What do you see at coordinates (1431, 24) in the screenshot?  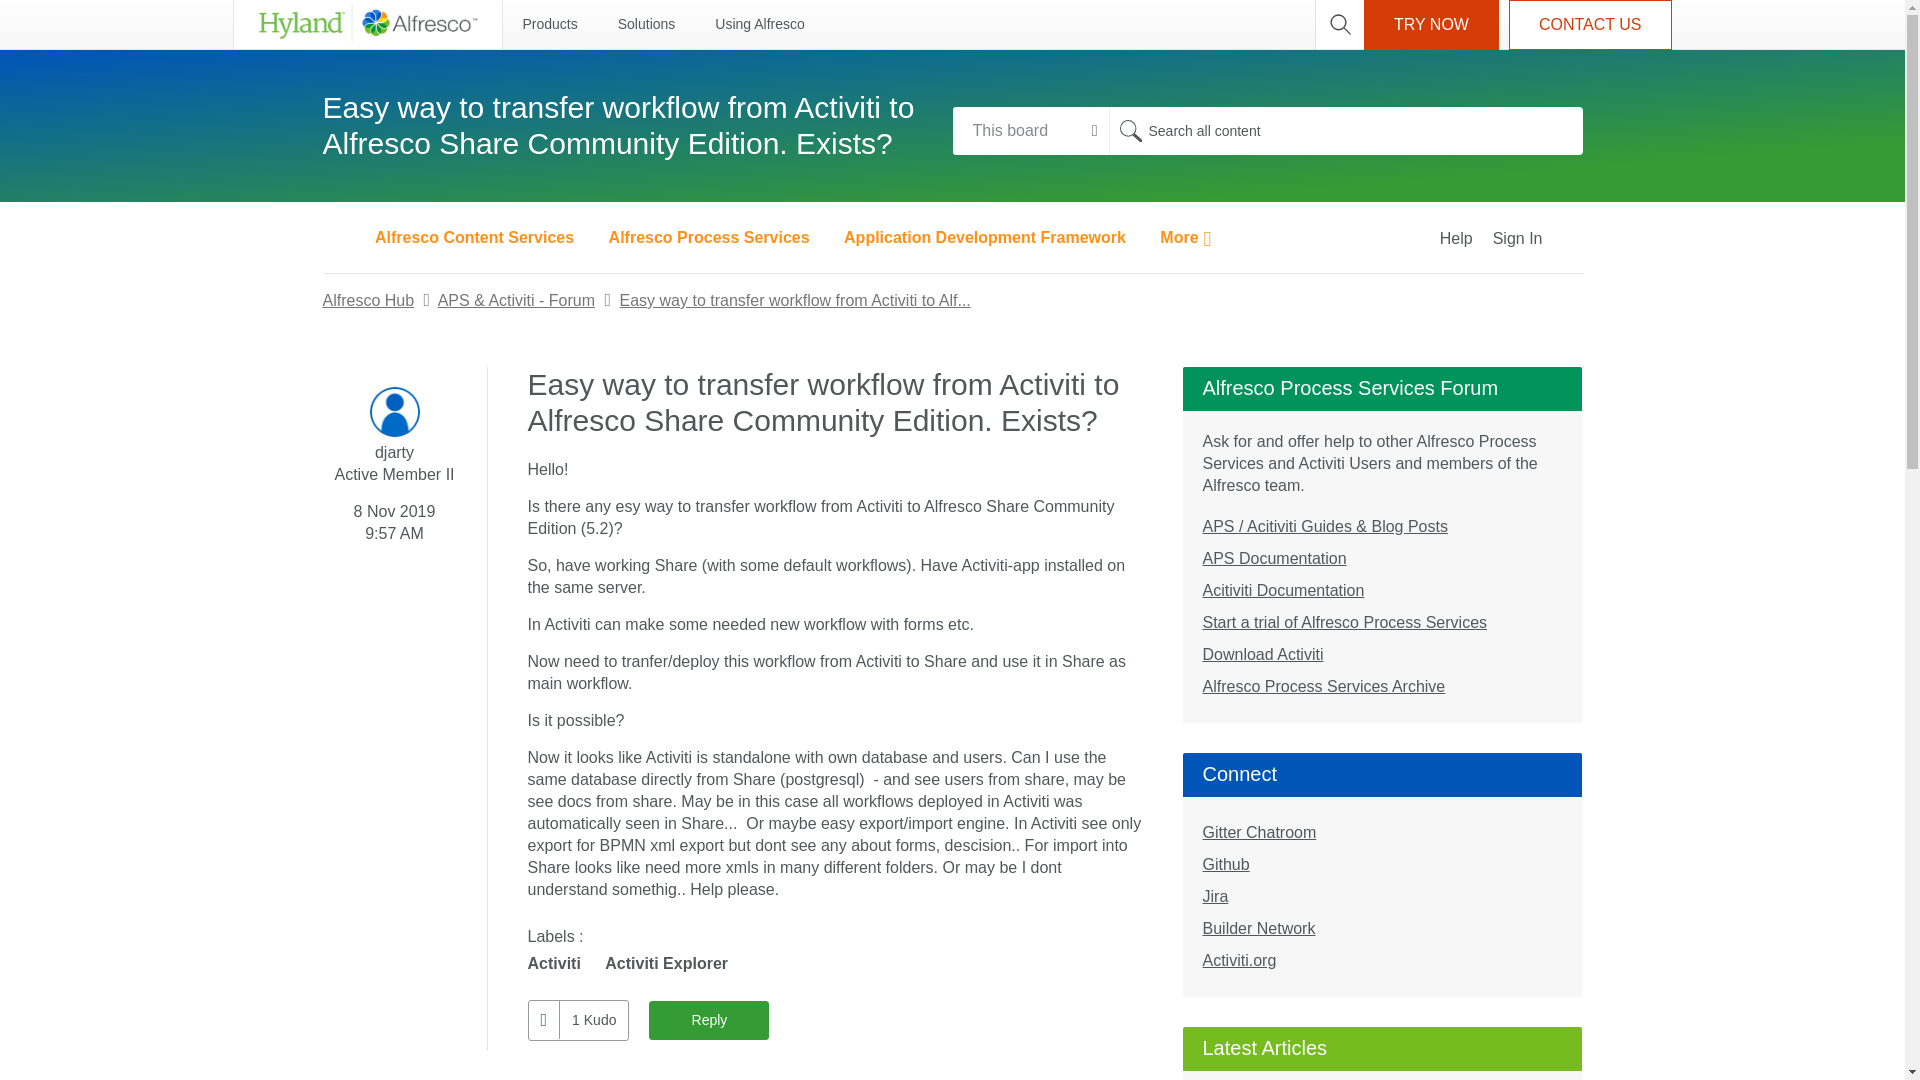 I see `TRY NOW` at bounding box center [1431, 24].